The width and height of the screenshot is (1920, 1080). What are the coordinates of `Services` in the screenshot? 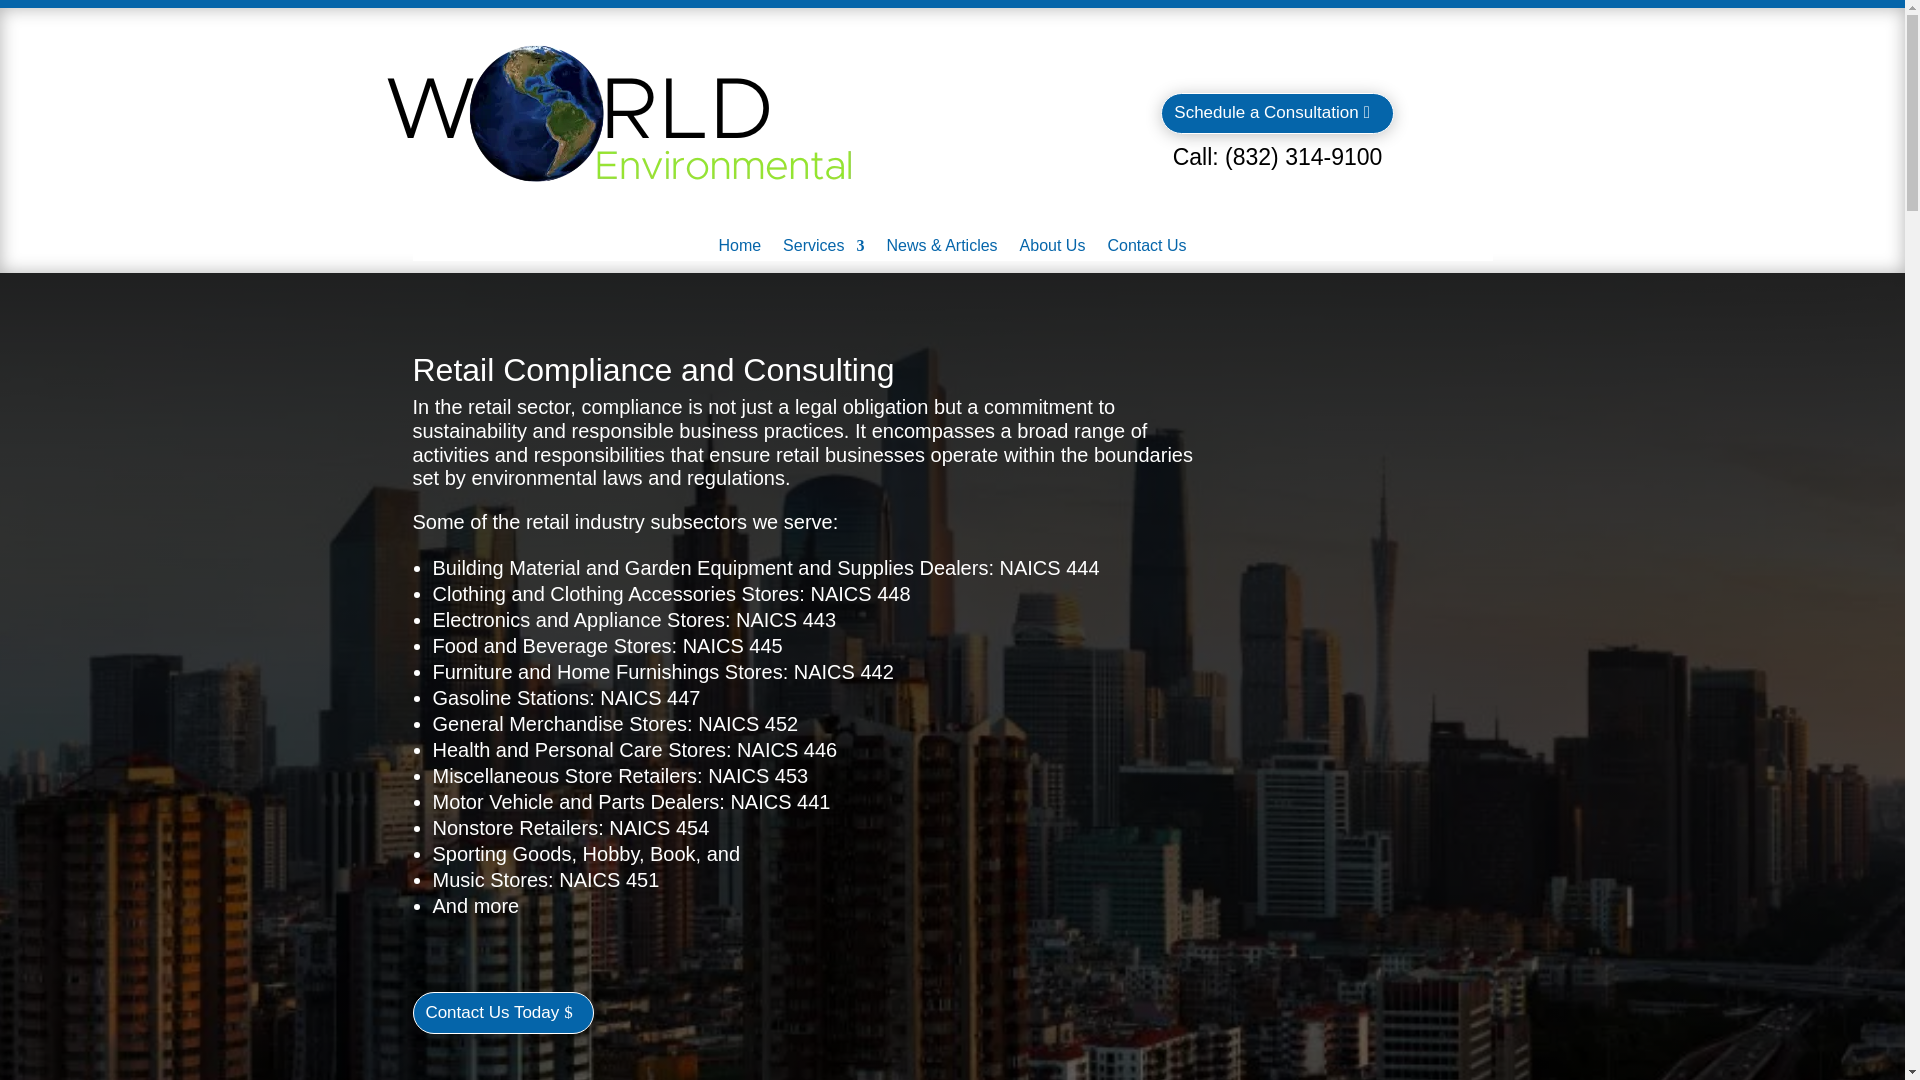 It's located at (824, 250).